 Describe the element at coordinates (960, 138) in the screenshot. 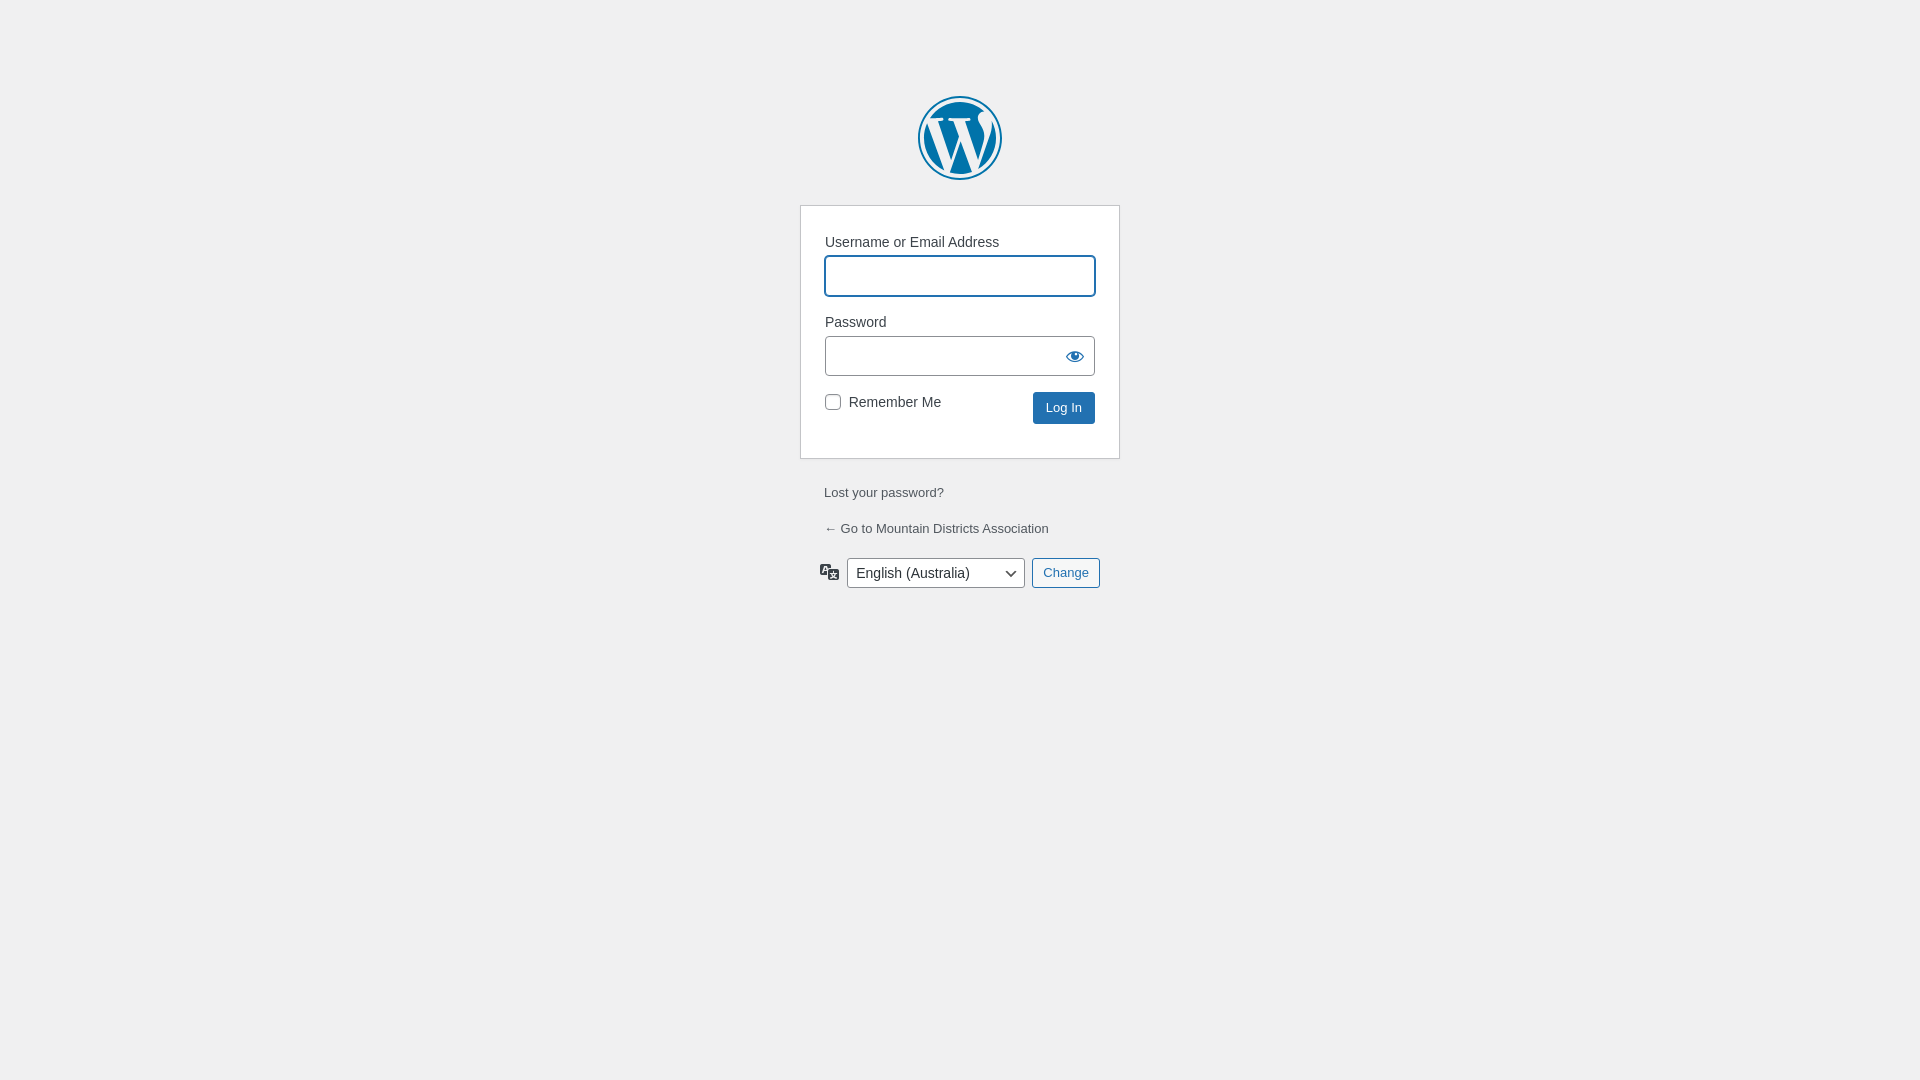

I see `Powered by WordPress` at that location.